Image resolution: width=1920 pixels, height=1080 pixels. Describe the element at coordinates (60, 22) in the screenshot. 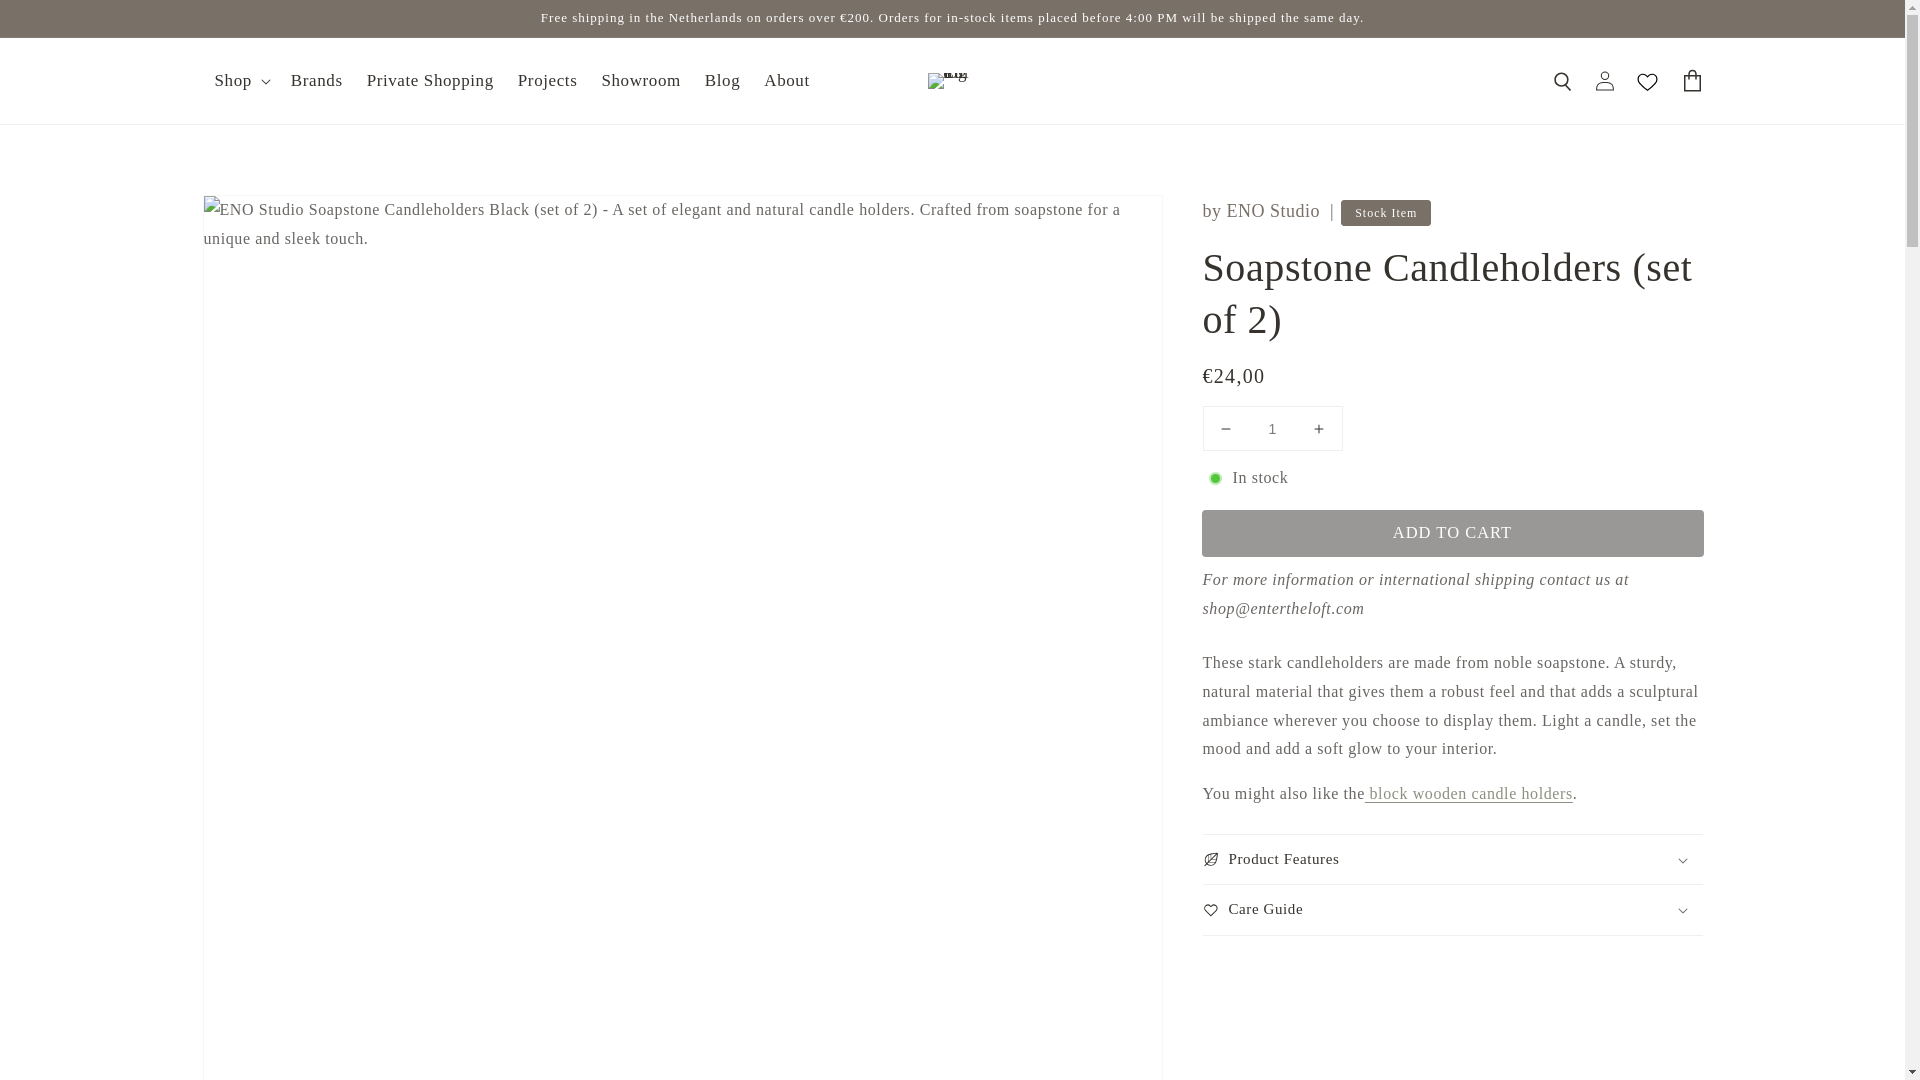

I see `SKIP TO CONTENT` at that location.